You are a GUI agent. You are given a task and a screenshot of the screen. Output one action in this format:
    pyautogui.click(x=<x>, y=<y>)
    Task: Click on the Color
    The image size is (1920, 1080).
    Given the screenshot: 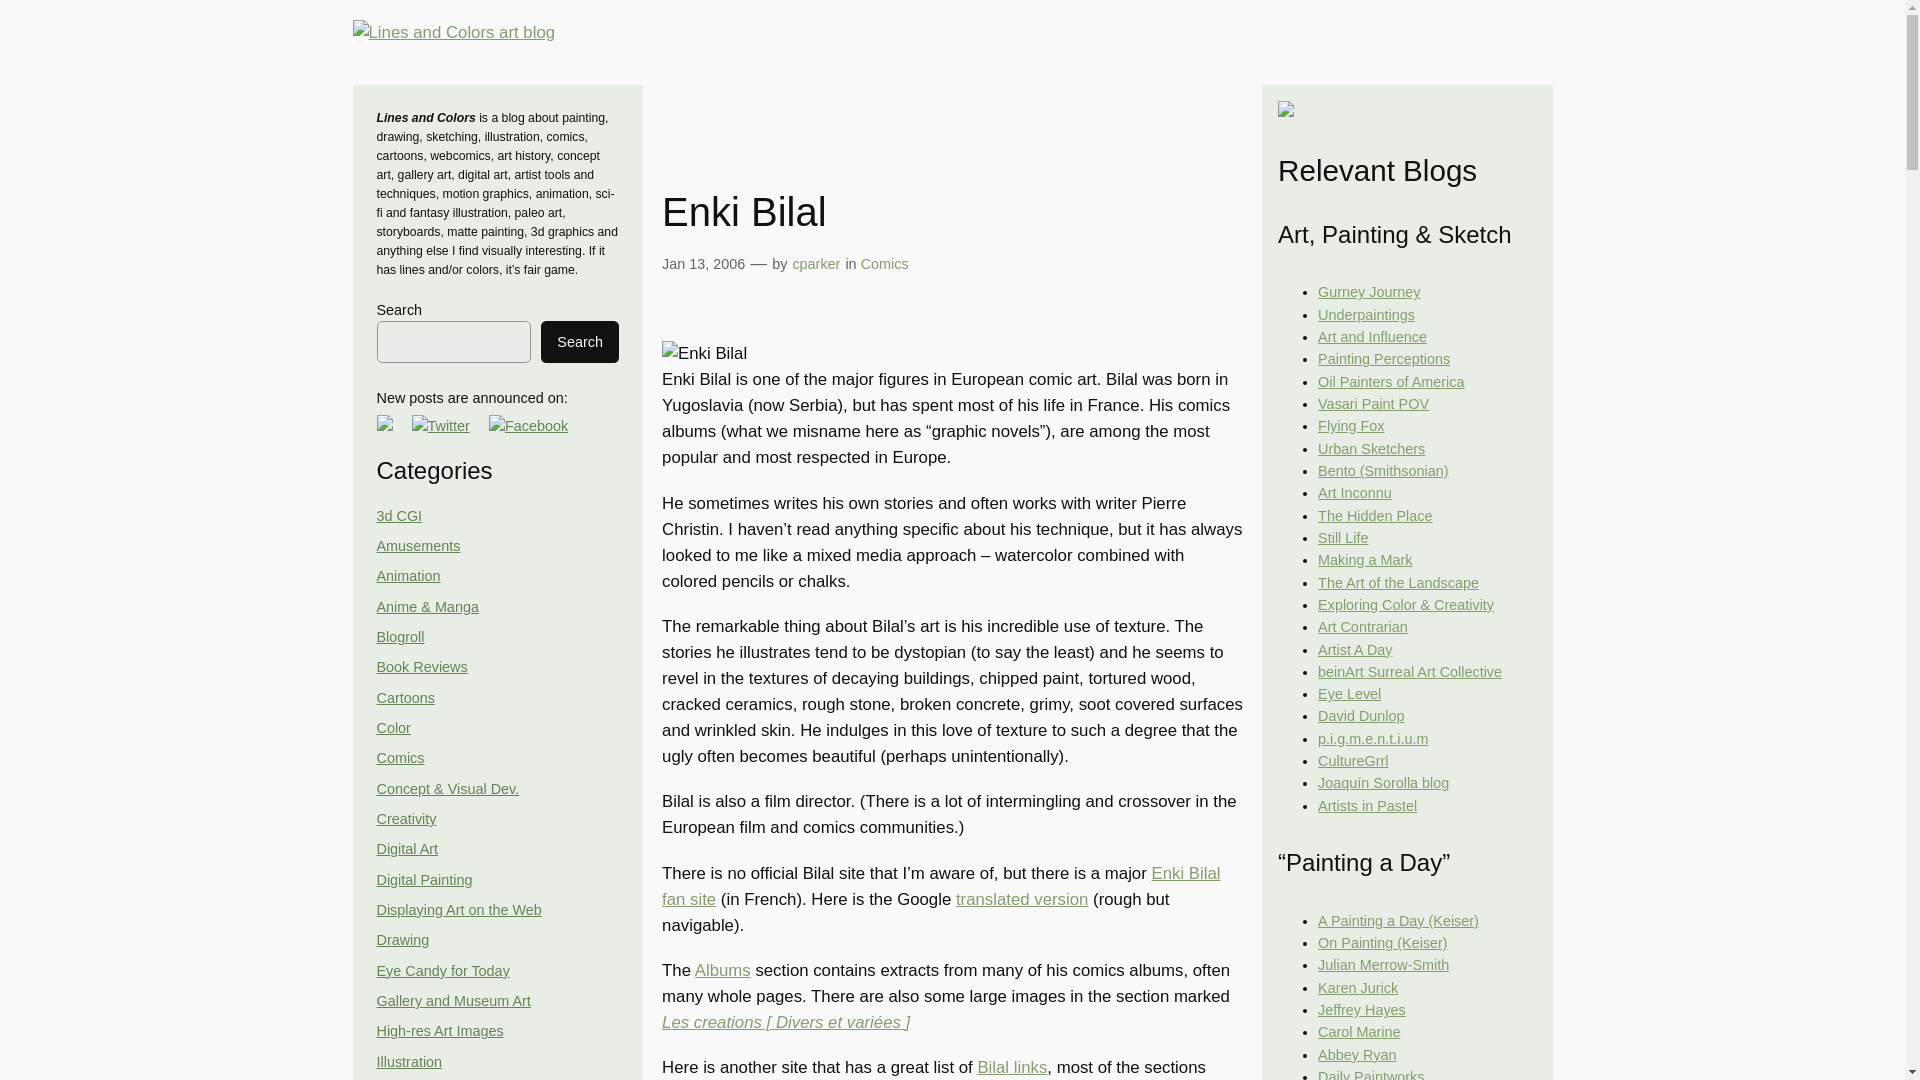 What is the action you would take?
    pyautogui.click(x=393, y=728)
    